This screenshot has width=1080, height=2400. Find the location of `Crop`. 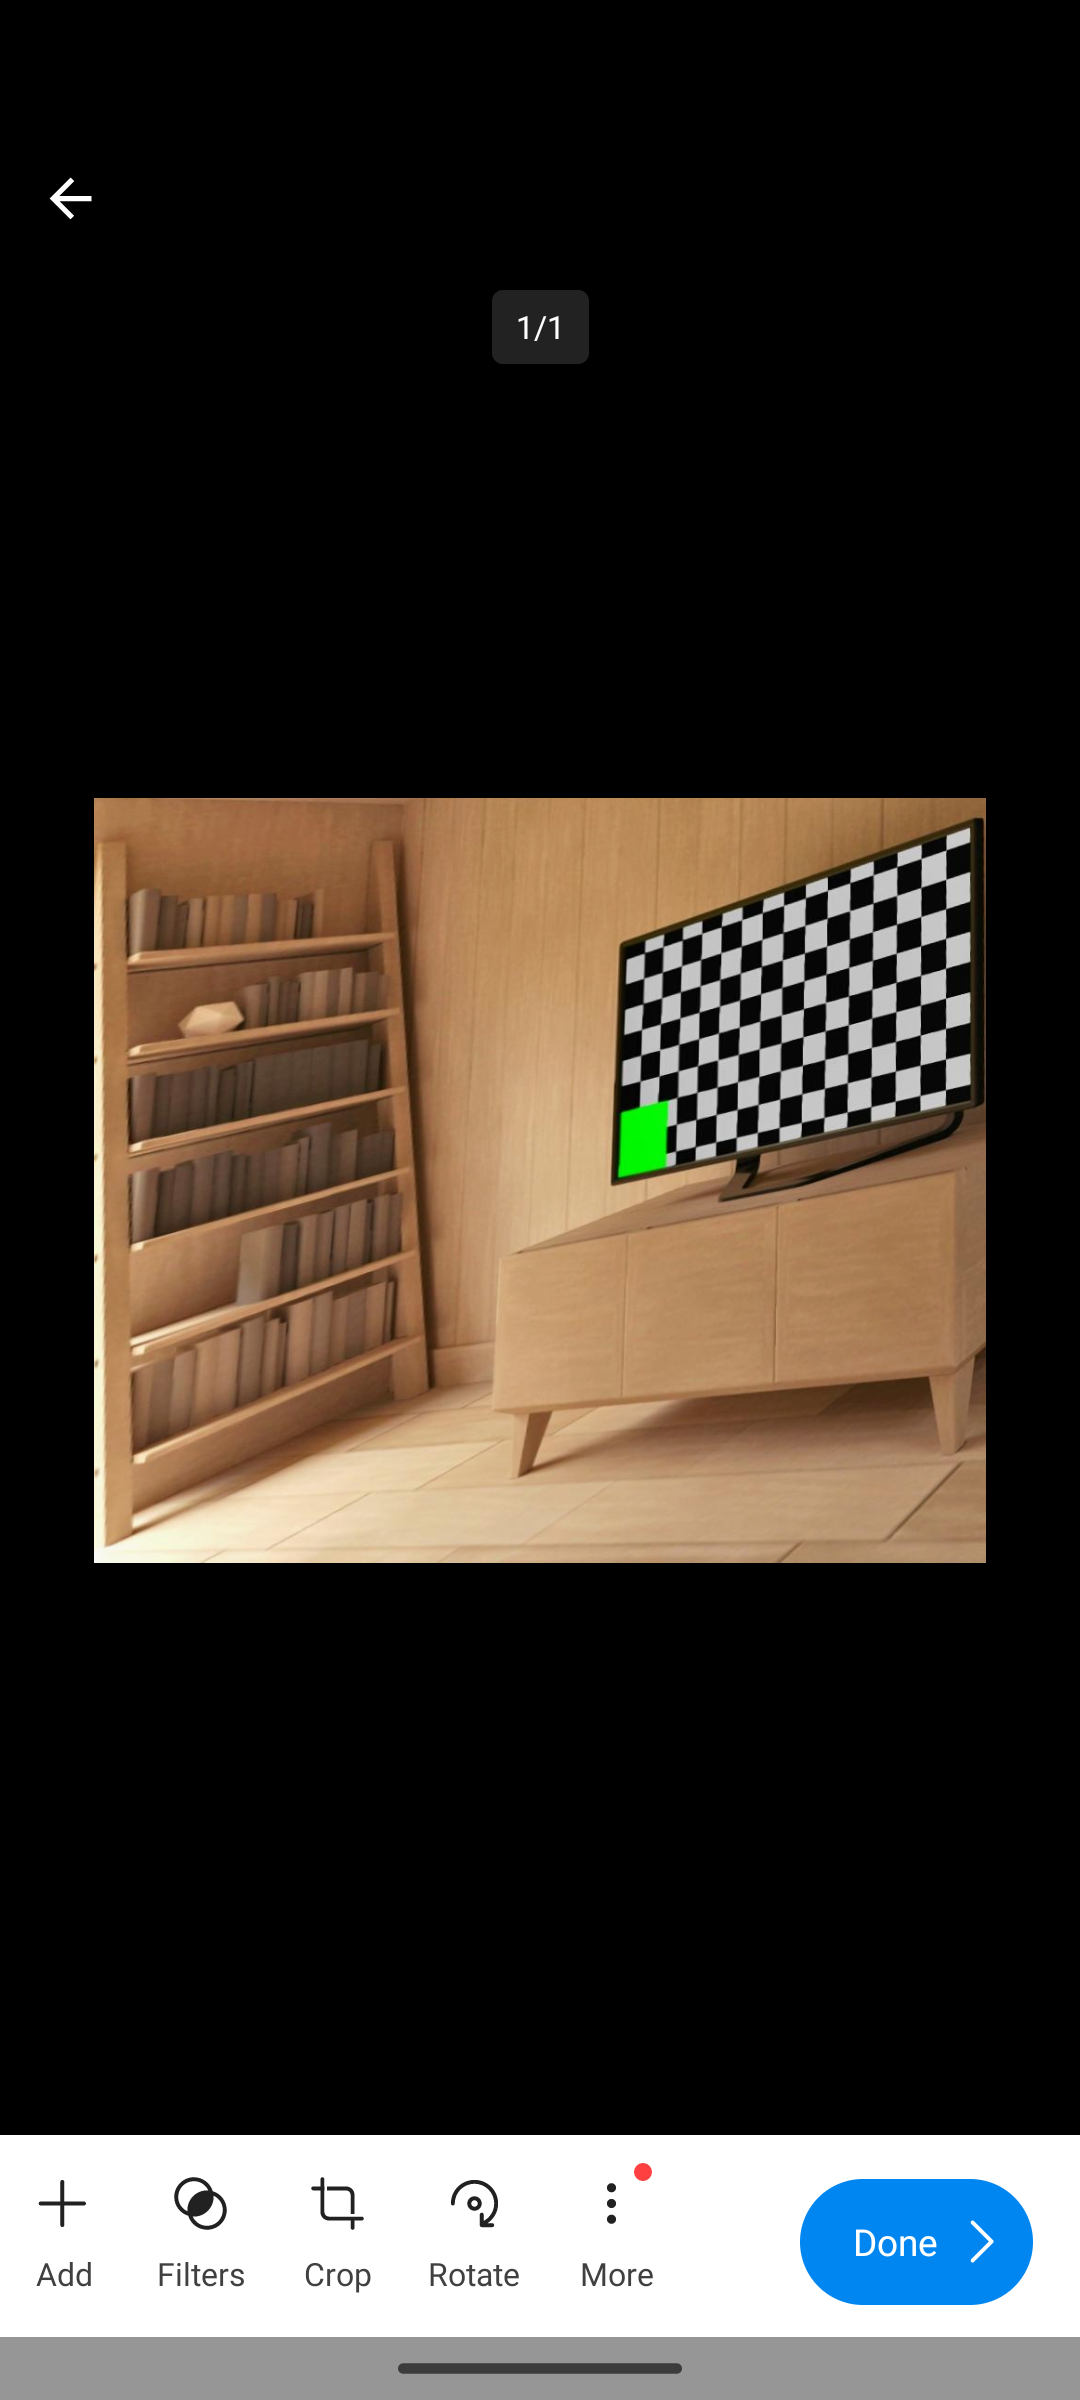

Crop is located at coordinates (337, 2224).